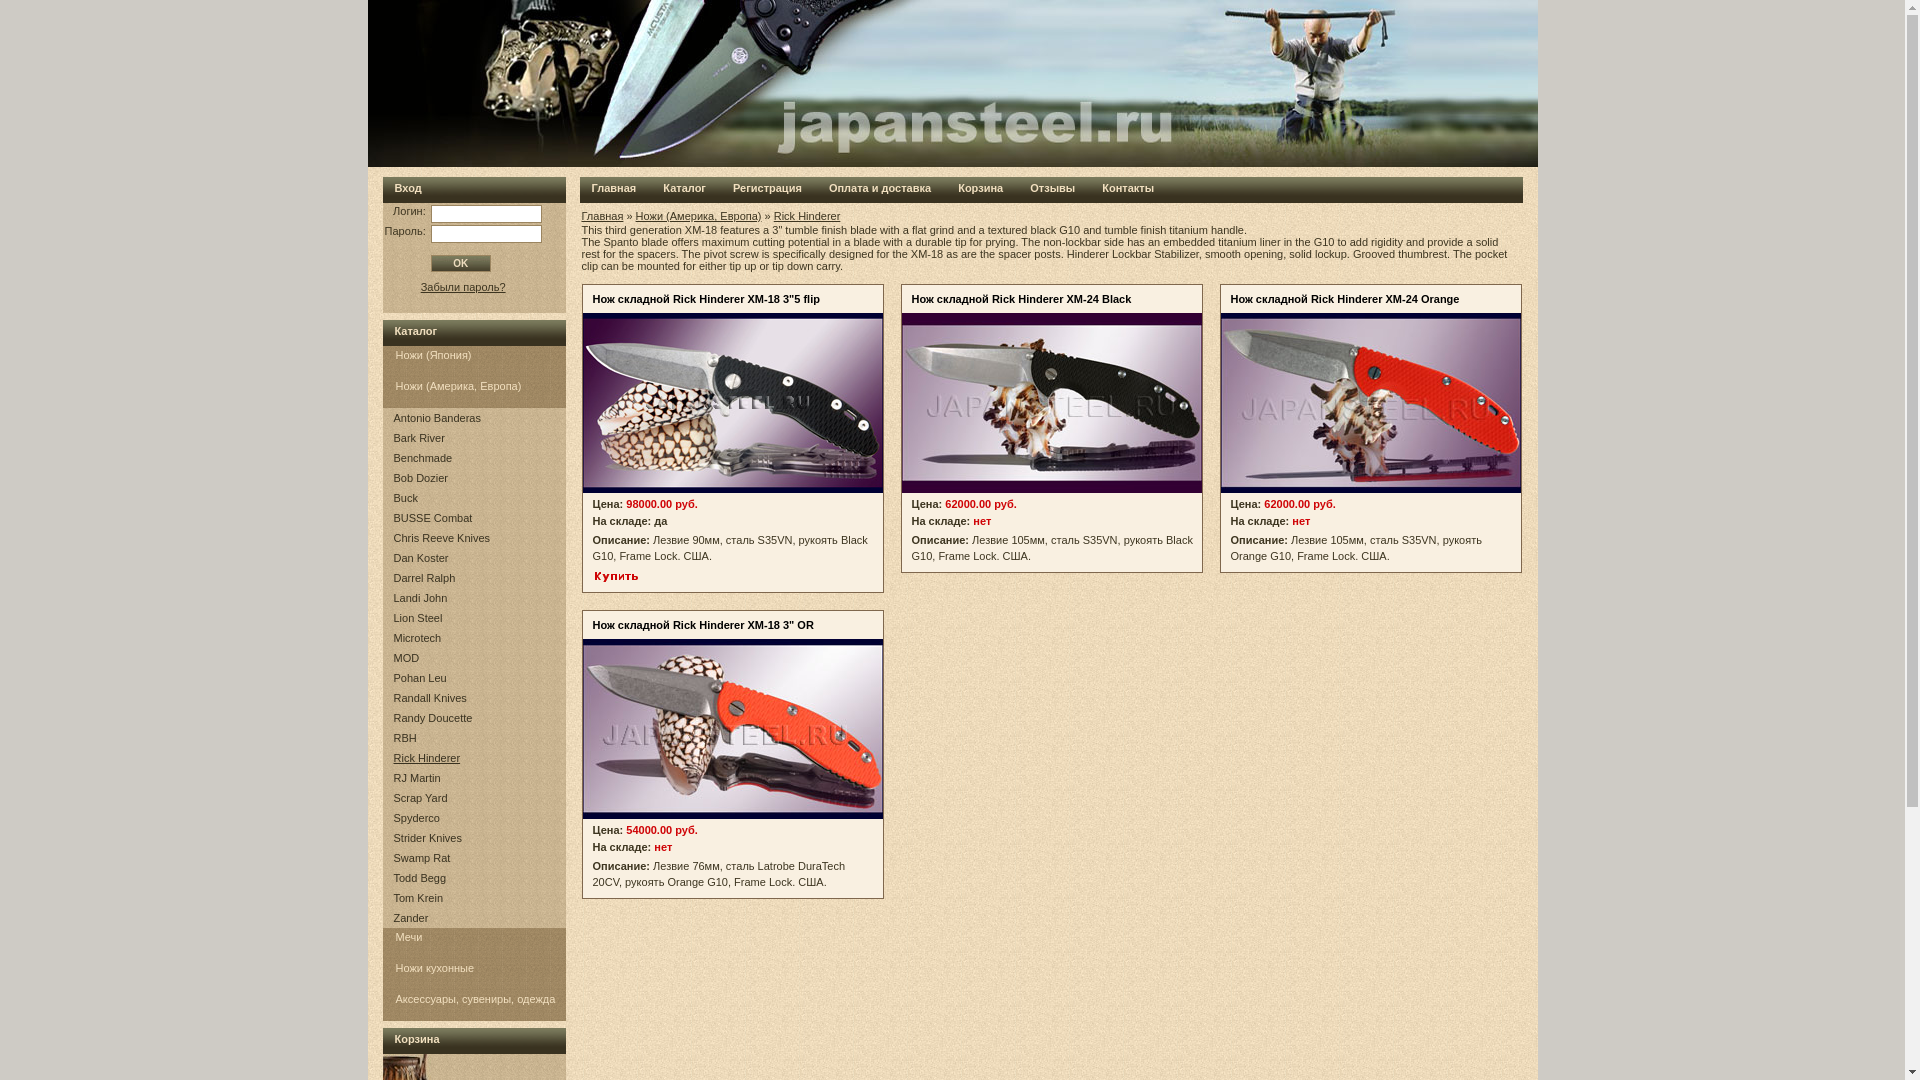 The image size is (1920, 1080). I want to click on Bob Dozier, so click(420, 477).